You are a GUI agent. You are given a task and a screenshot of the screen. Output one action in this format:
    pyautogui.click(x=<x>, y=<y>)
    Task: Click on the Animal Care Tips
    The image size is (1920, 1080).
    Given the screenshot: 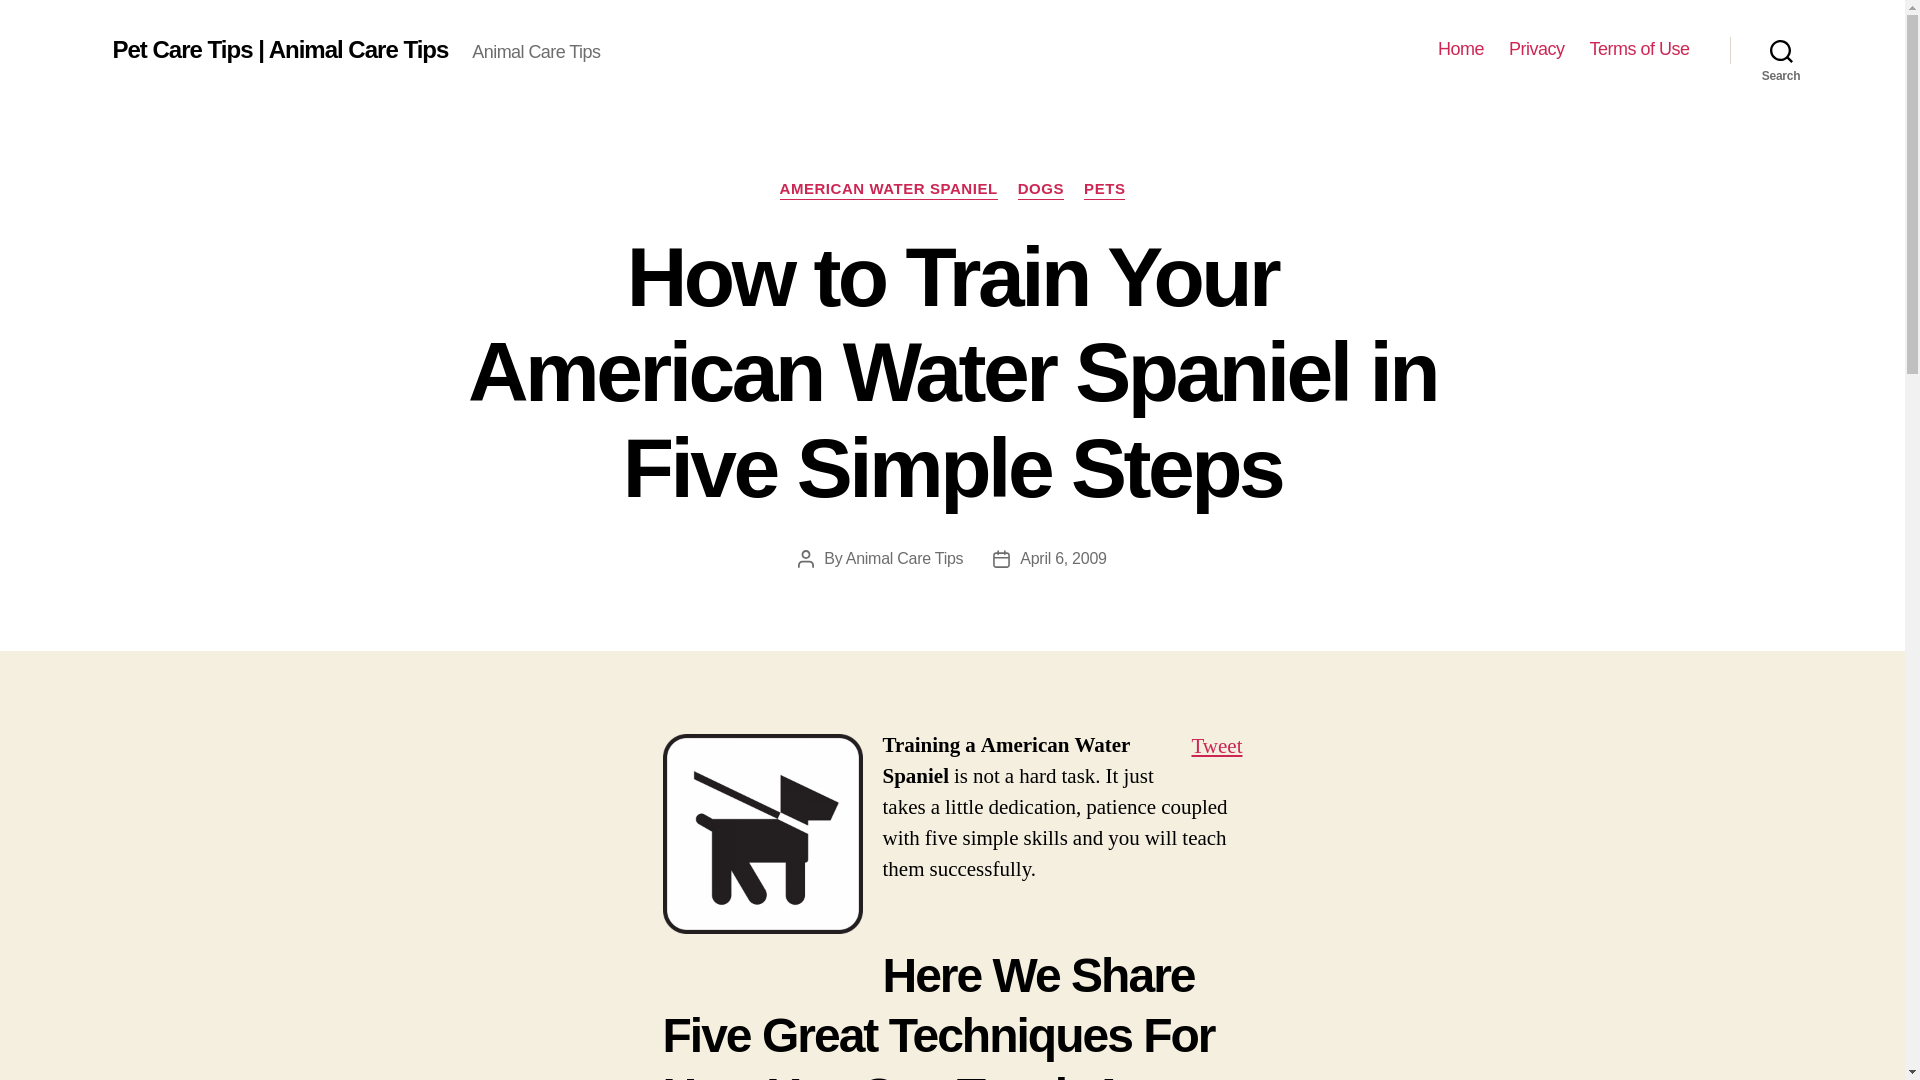 What is the action you would take?
    pyautogui.click(x=904, y=558)
    